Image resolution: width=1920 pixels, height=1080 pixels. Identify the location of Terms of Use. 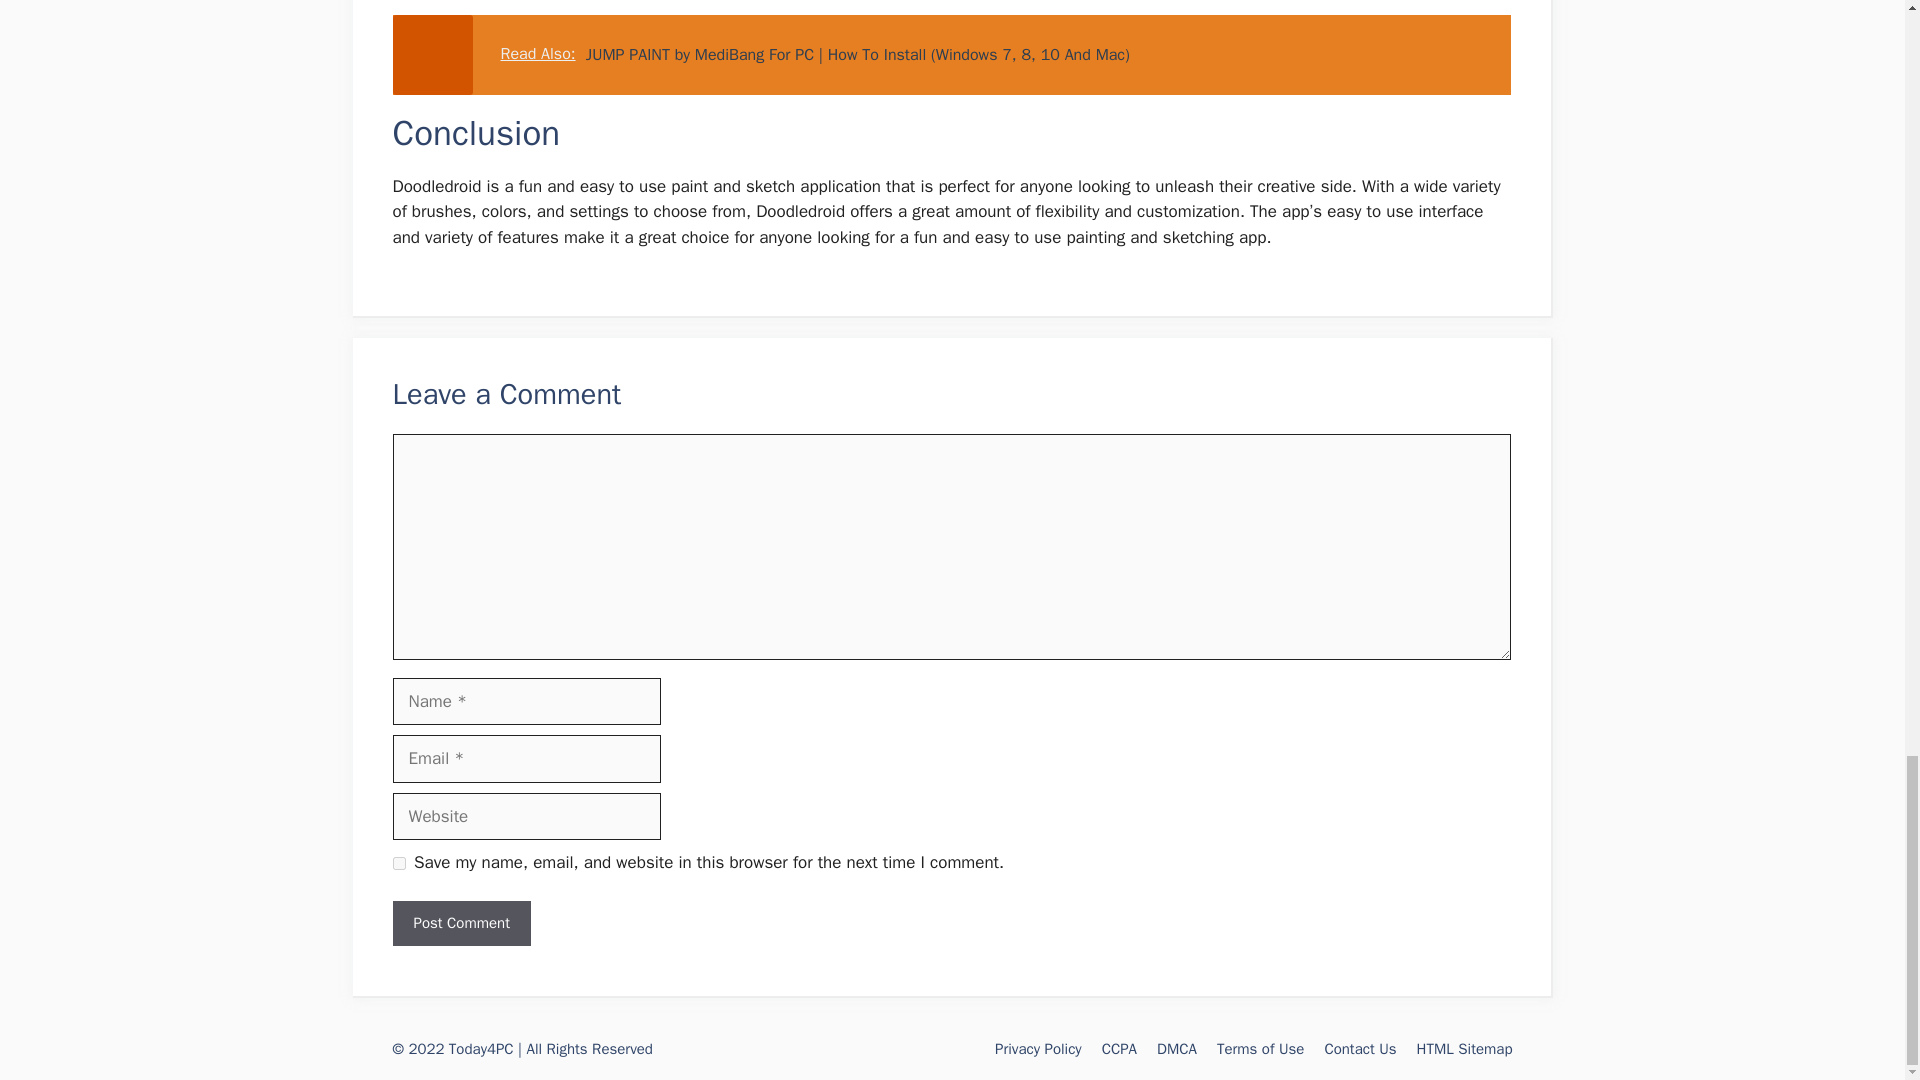
(1261, 1049).